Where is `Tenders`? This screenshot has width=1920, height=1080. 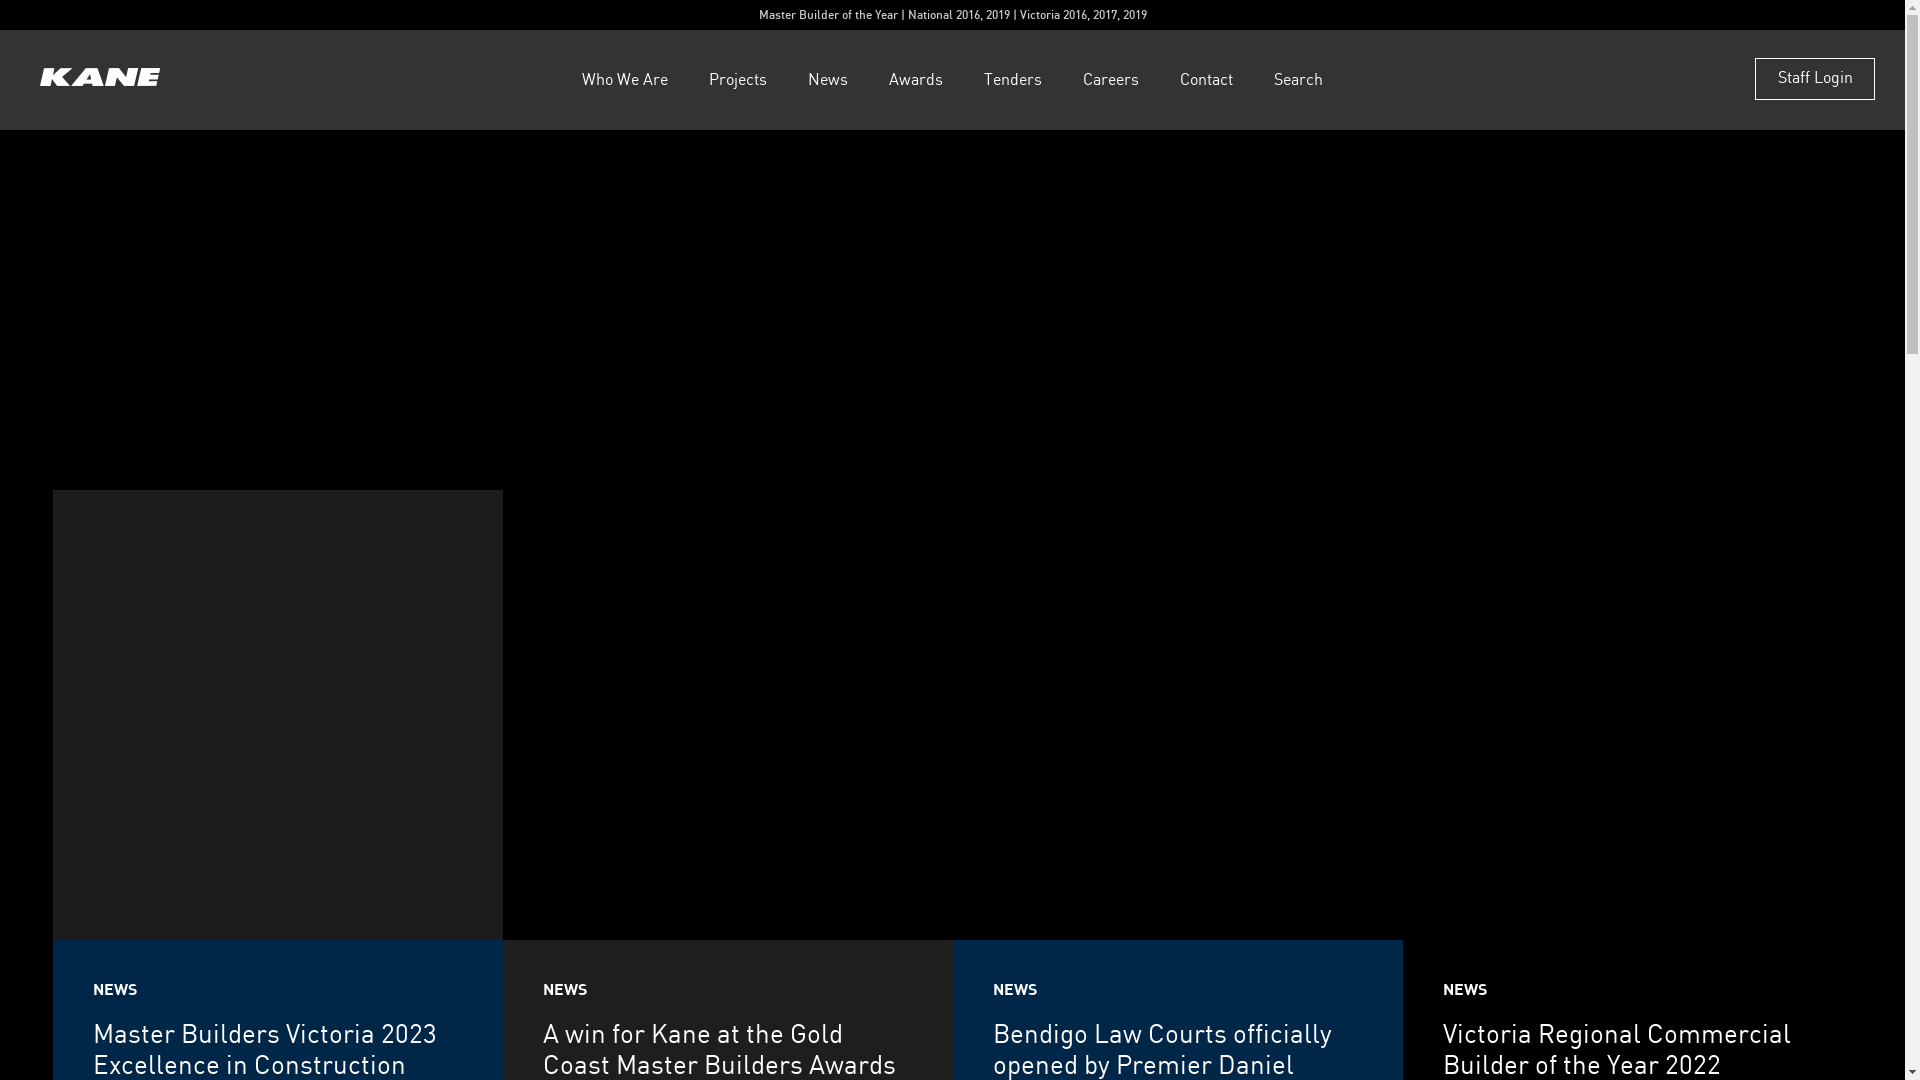
Tenders is located at coordinates (1012, 80).